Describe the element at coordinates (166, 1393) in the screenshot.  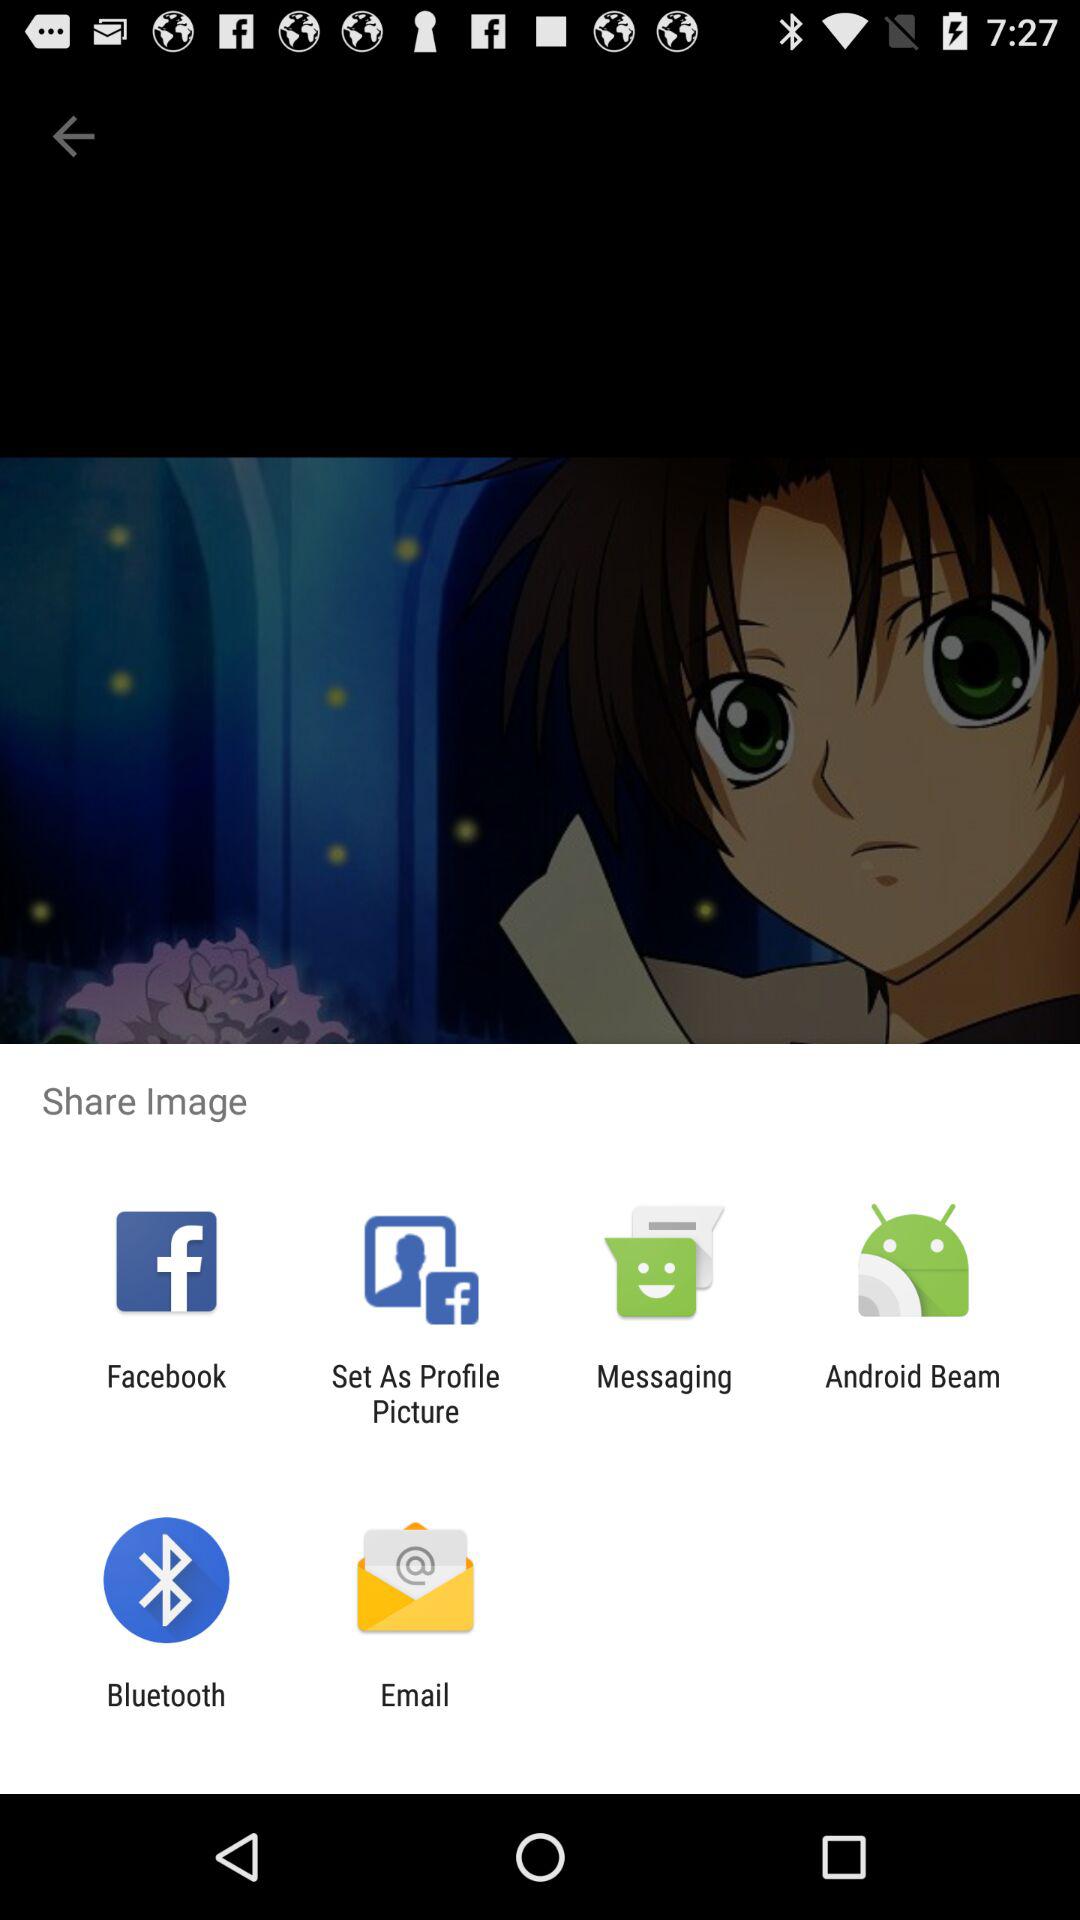
I see `launch the item next to set as profile app` at that location.